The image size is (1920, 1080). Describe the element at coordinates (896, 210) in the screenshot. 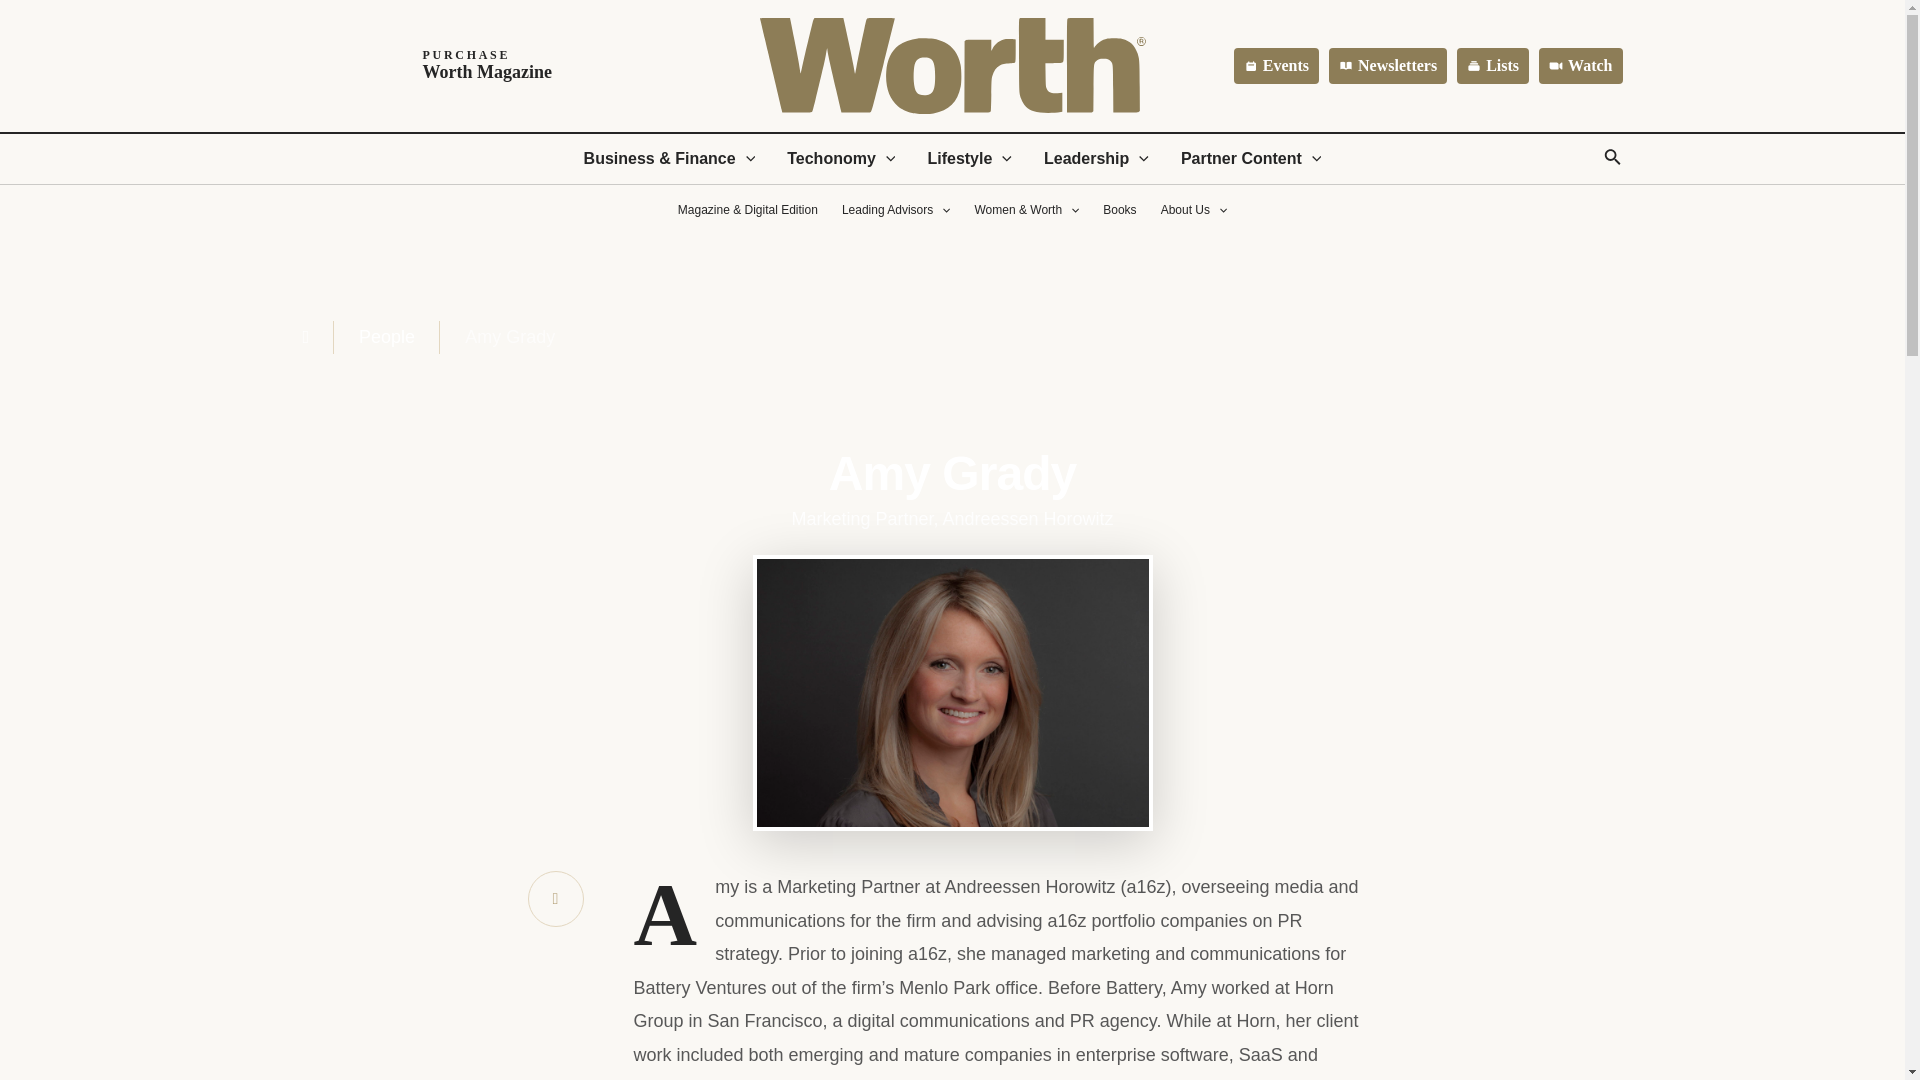

I see `Leading Advisors` at that location.